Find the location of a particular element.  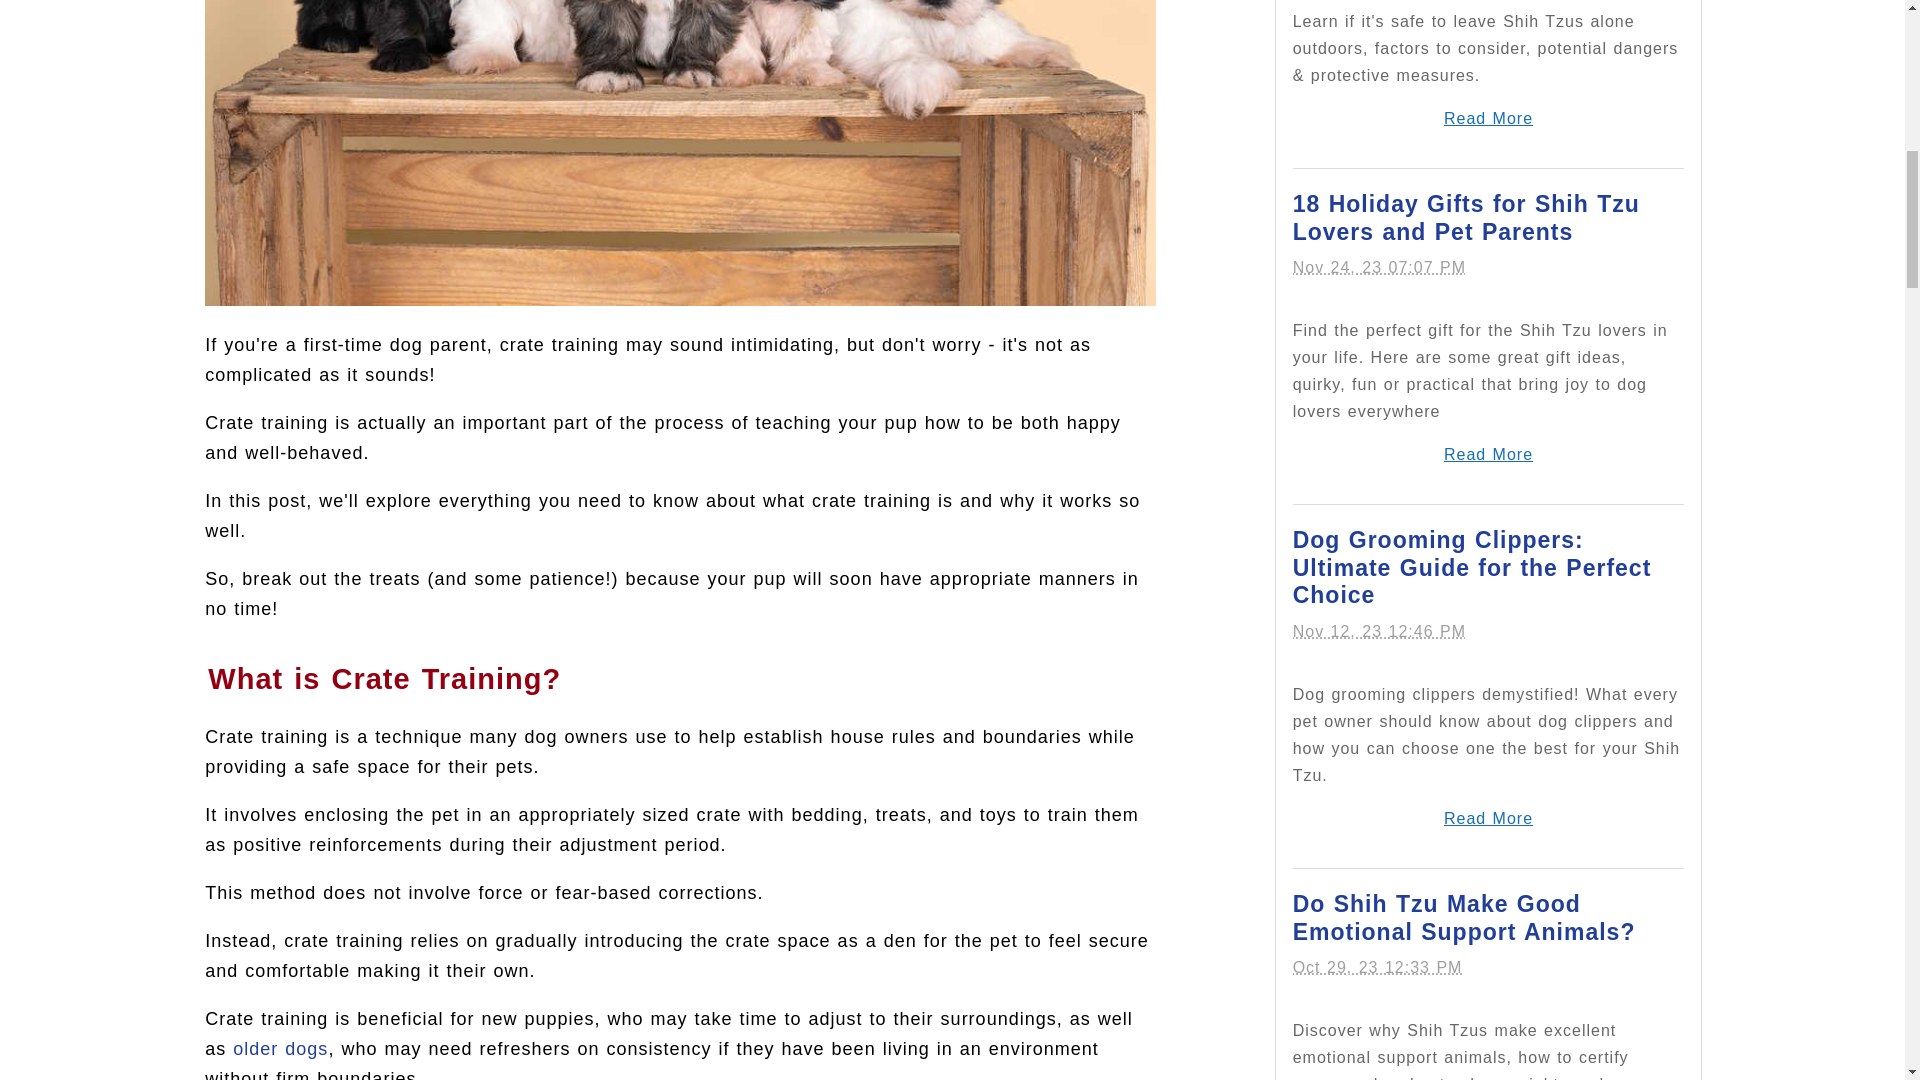

2023-11-12T12:46:09-0500 is located at coordinates (1379, 632).